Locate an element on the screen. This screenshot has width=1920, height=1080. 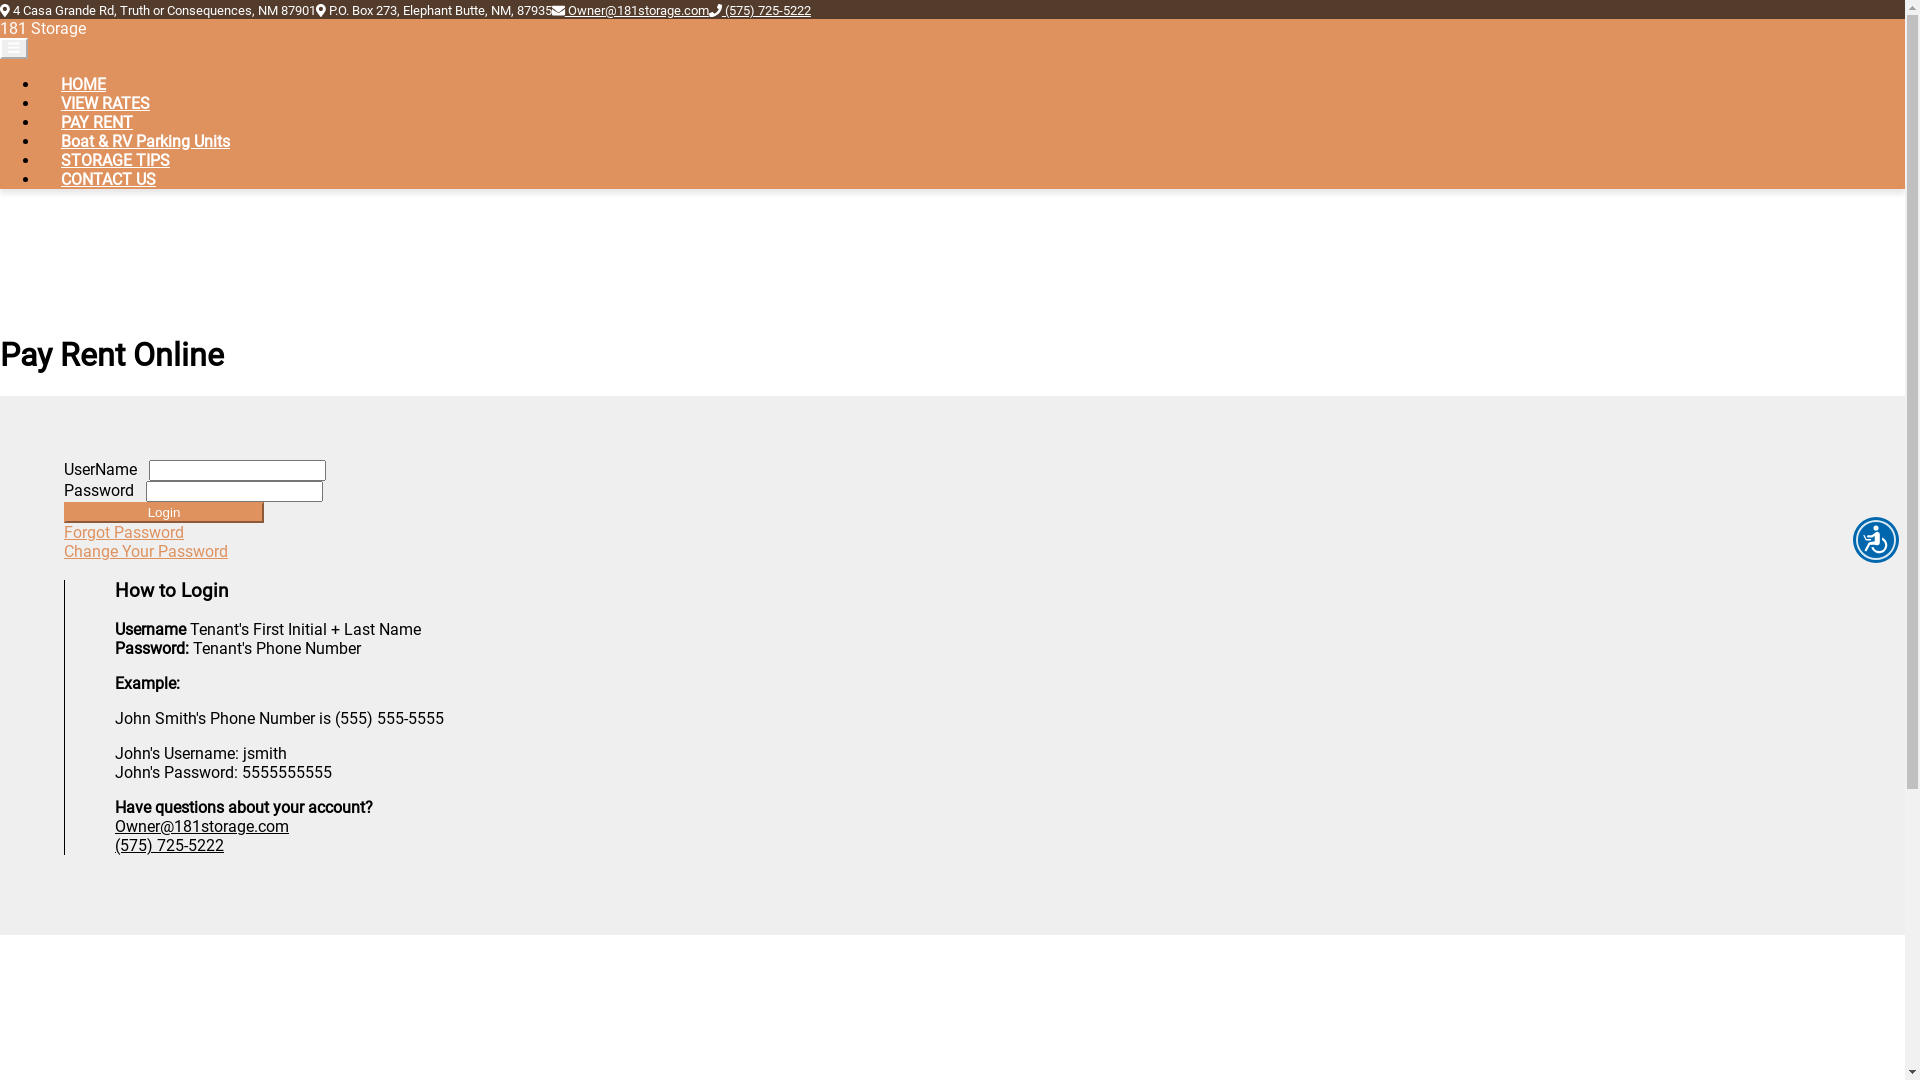
Boat & RV Parking Units is located at coordinates (146, 142).